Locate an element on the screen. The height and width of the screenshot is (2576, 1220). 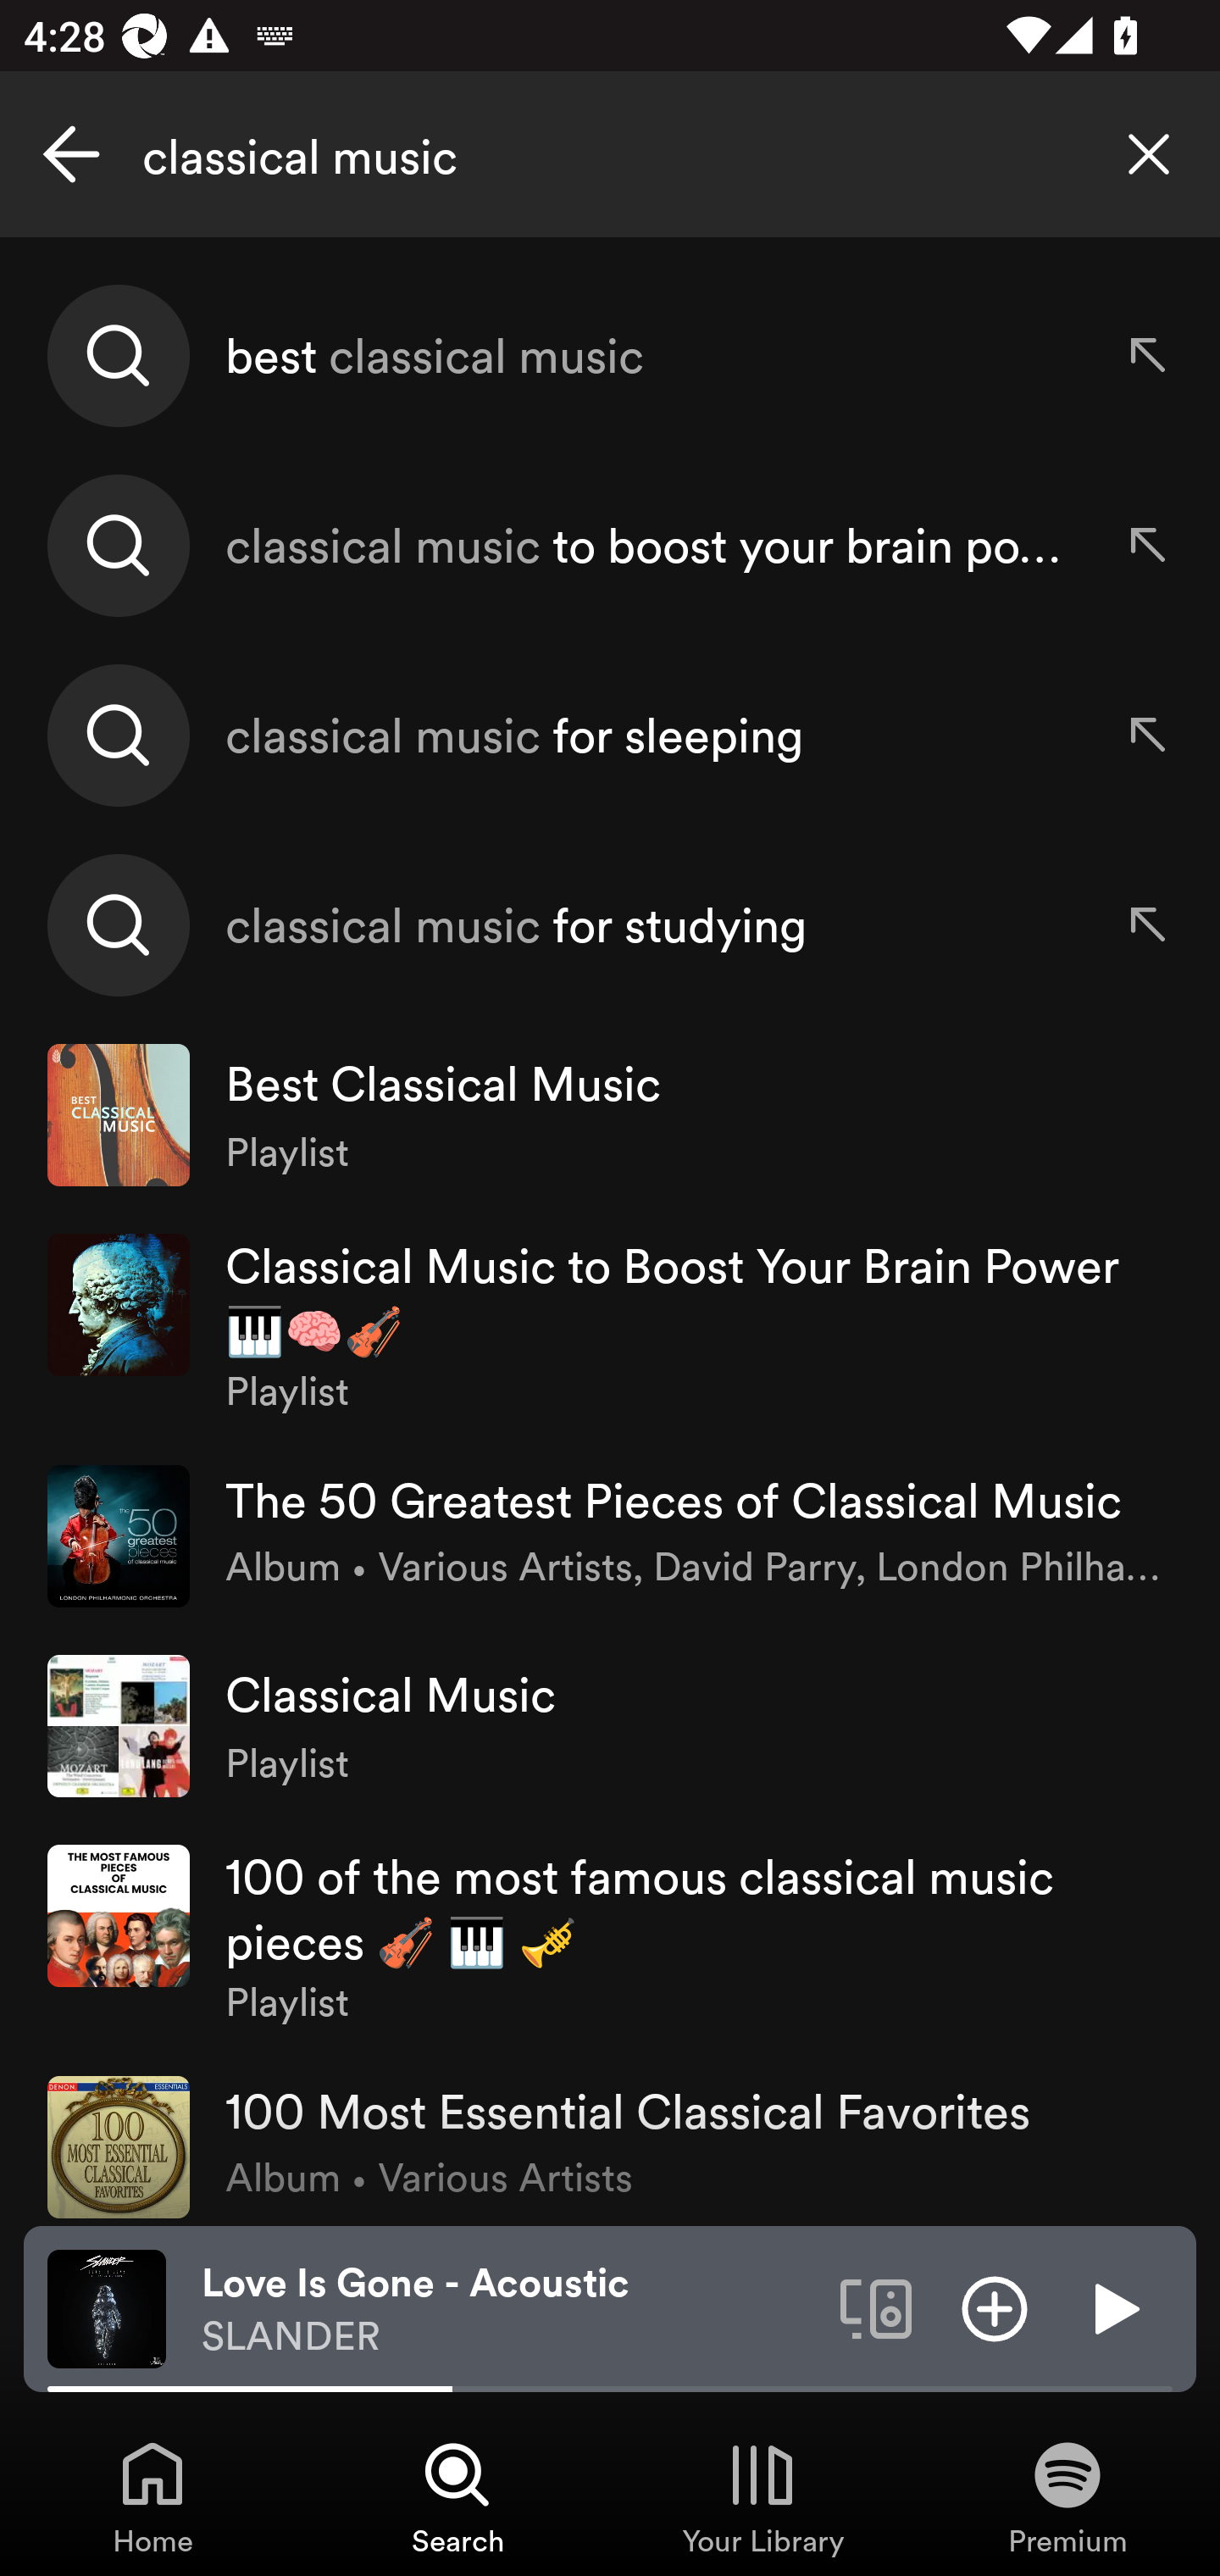
classical music to boost your brain power is located at coordinates (610, 546).